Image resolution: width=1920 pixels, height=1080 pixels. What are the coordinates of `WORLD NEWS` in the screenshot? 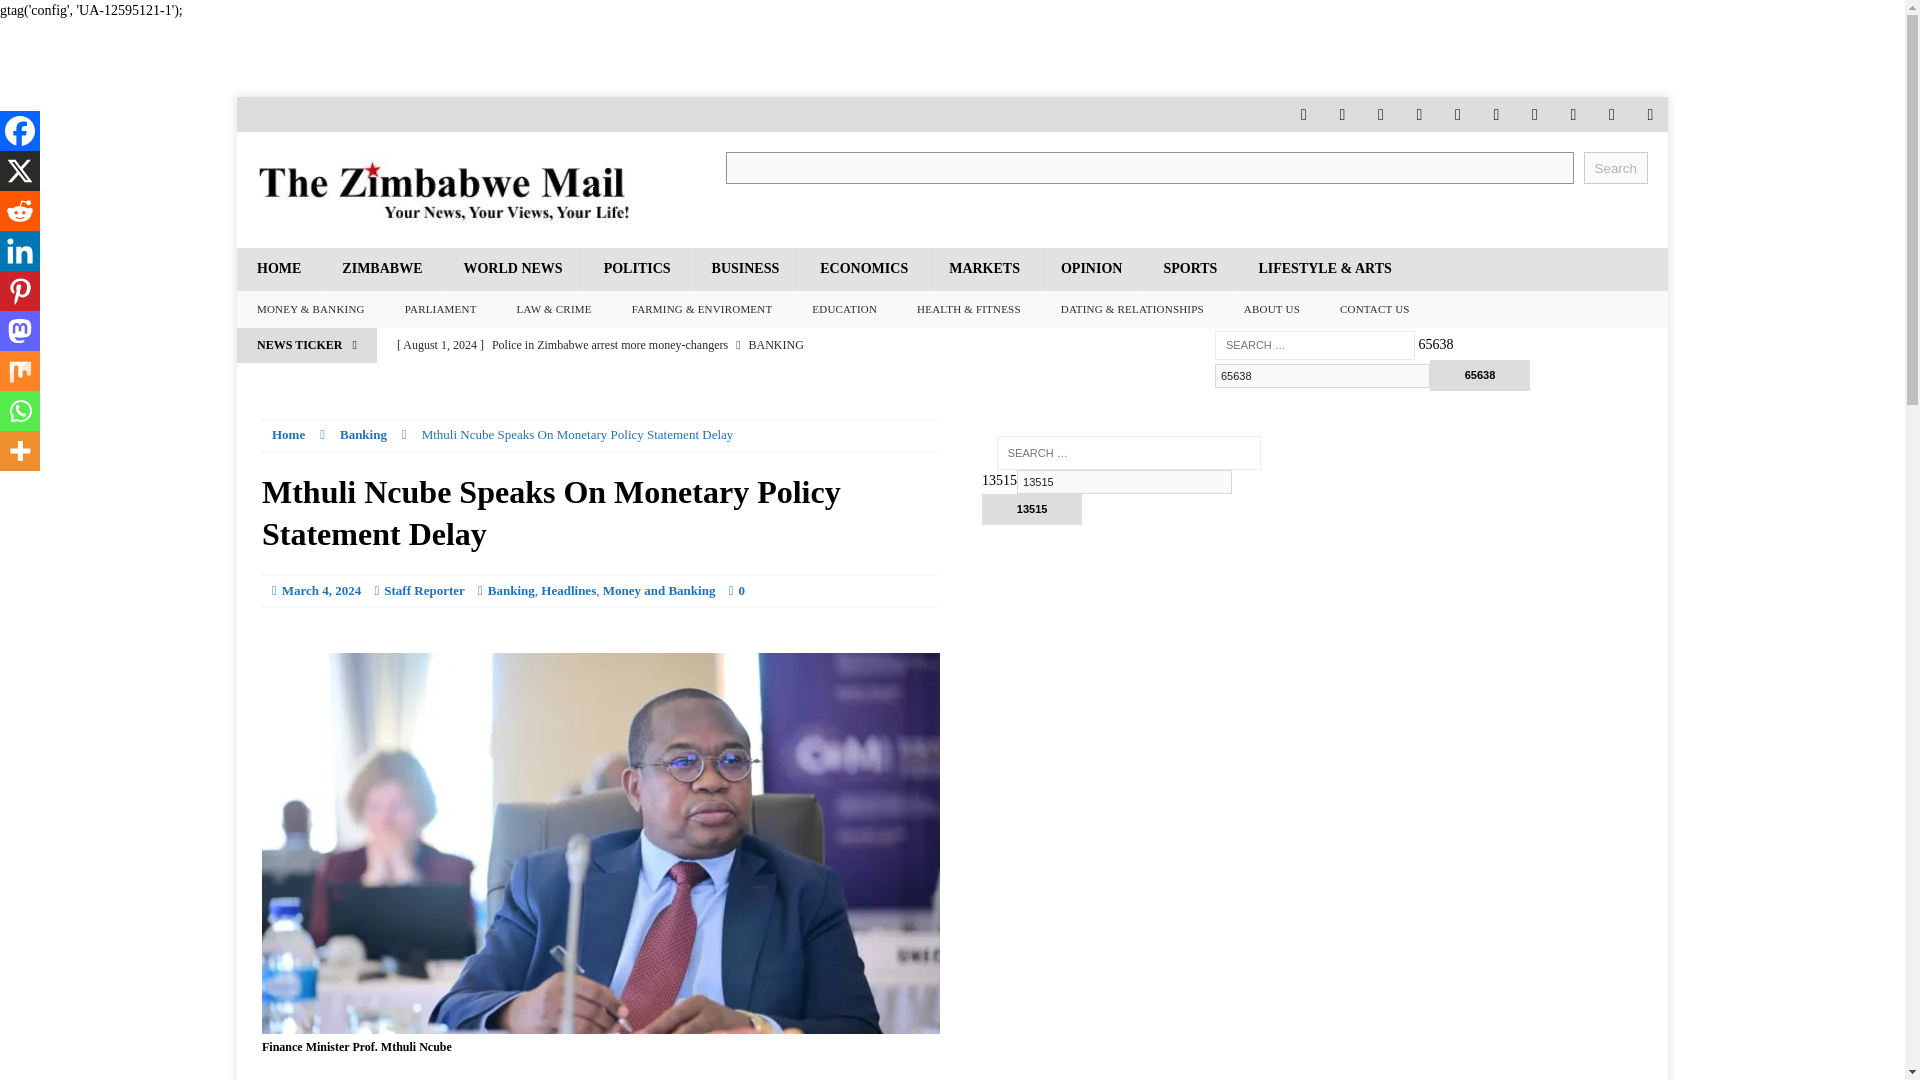 It's located at (511, 269).